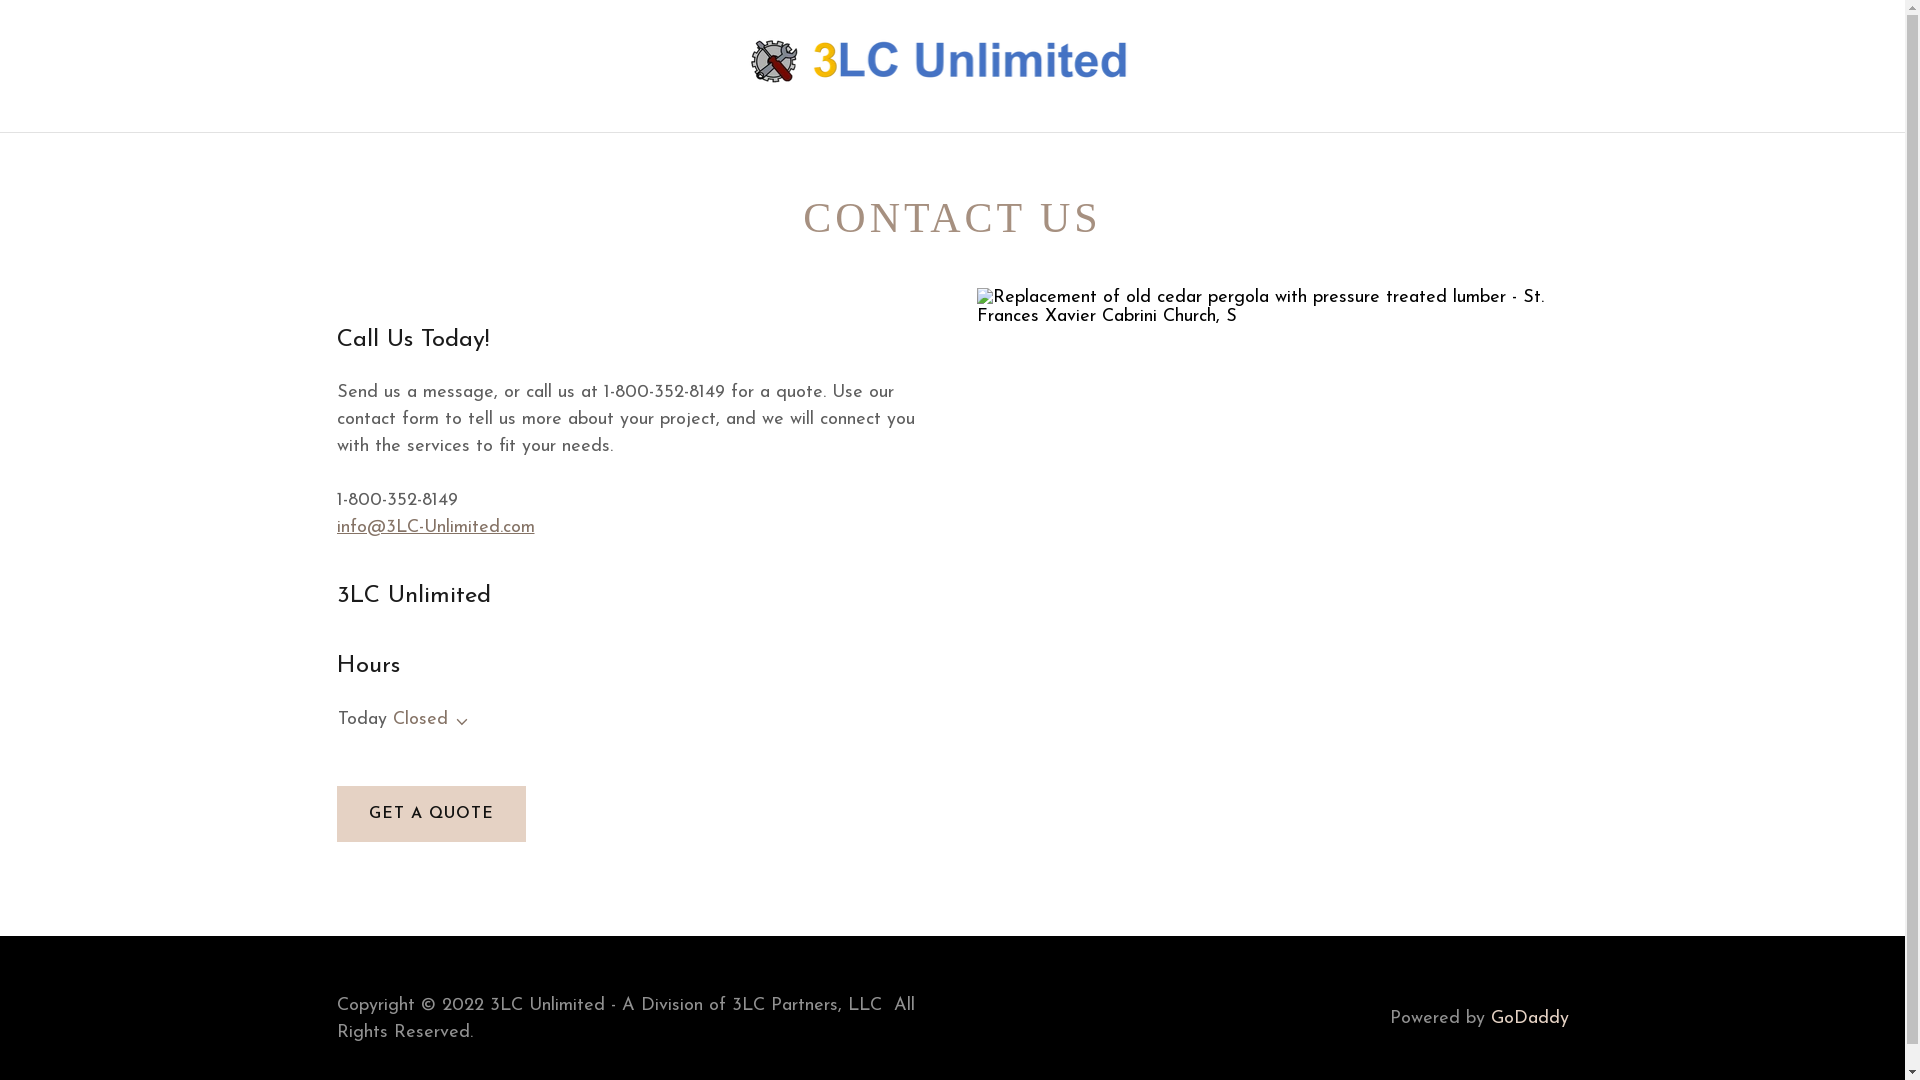 This screenshot has width=1920, height=1080. I want to click on 3LC Unlimited, so click(953, 64).